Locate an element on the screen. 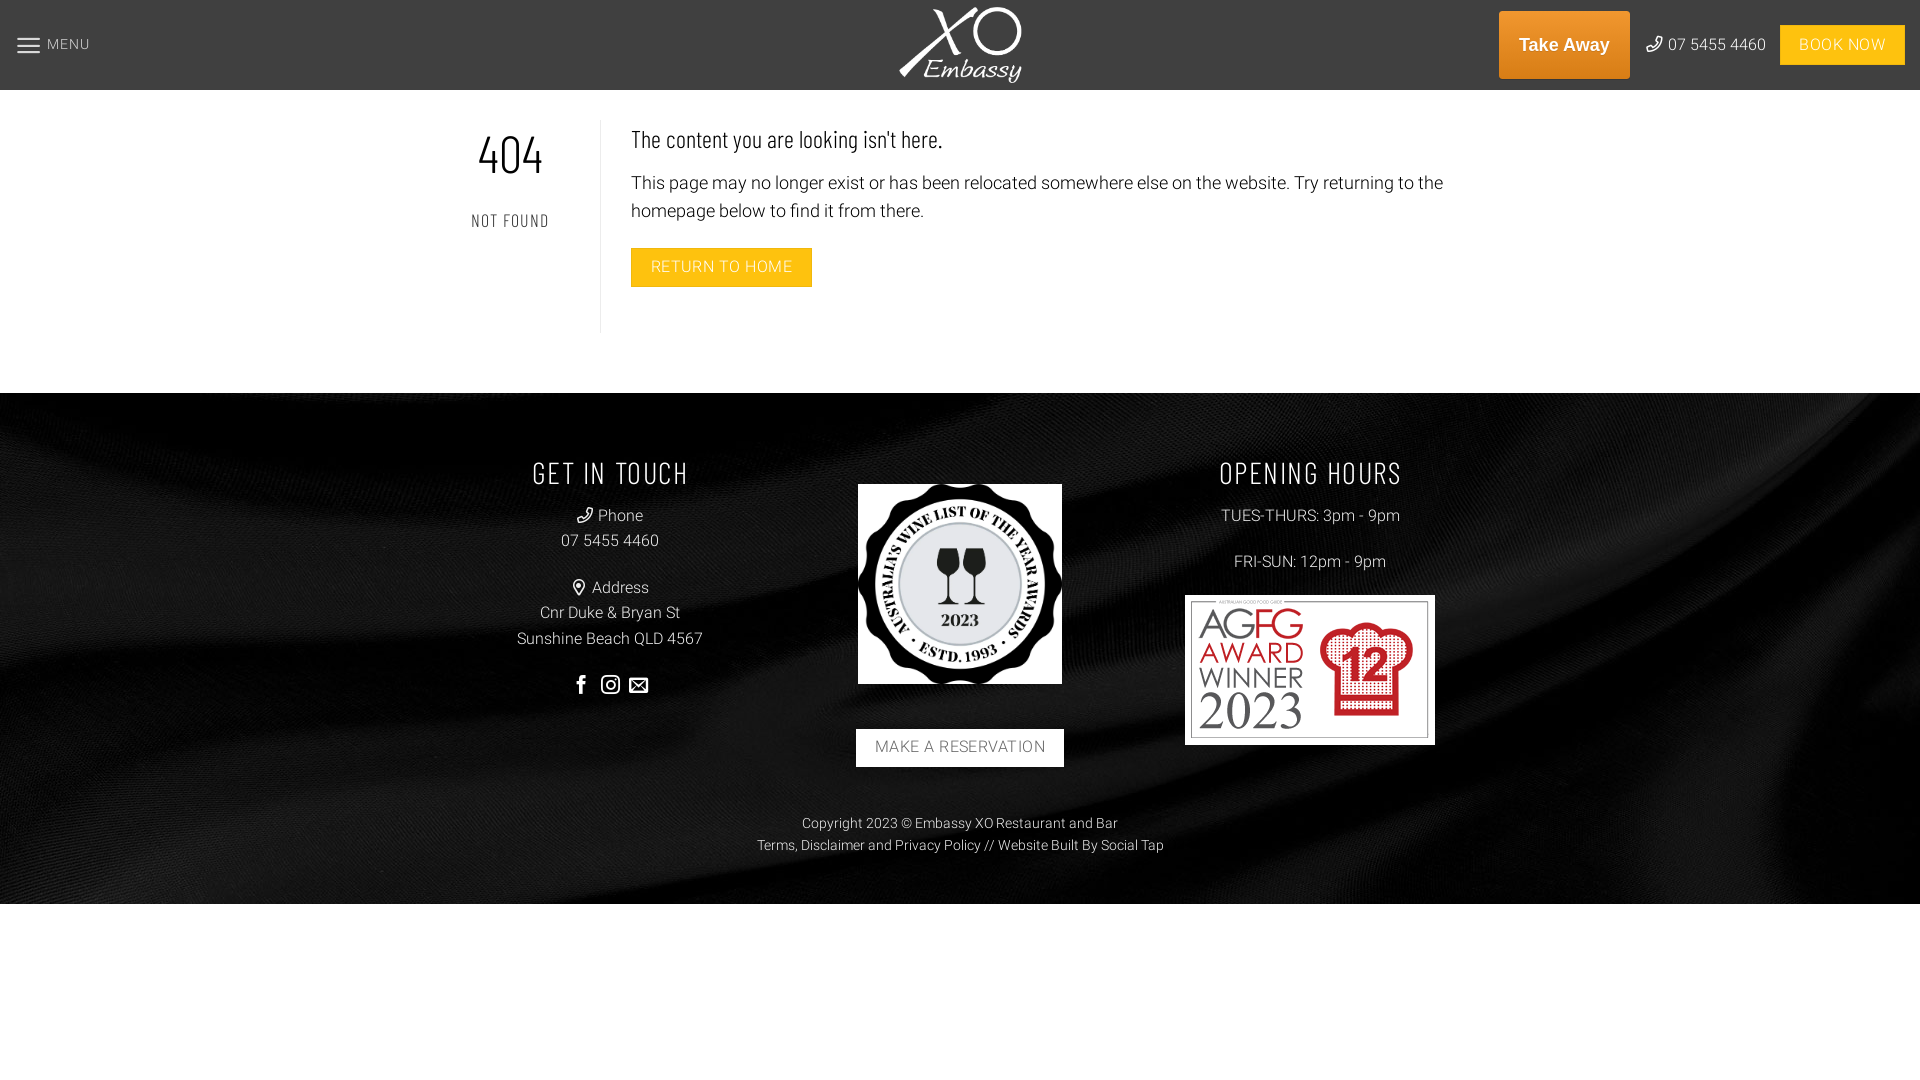 The image size is (1920, 1080). RETURN TO HOME is located at coordinates (722, 268).